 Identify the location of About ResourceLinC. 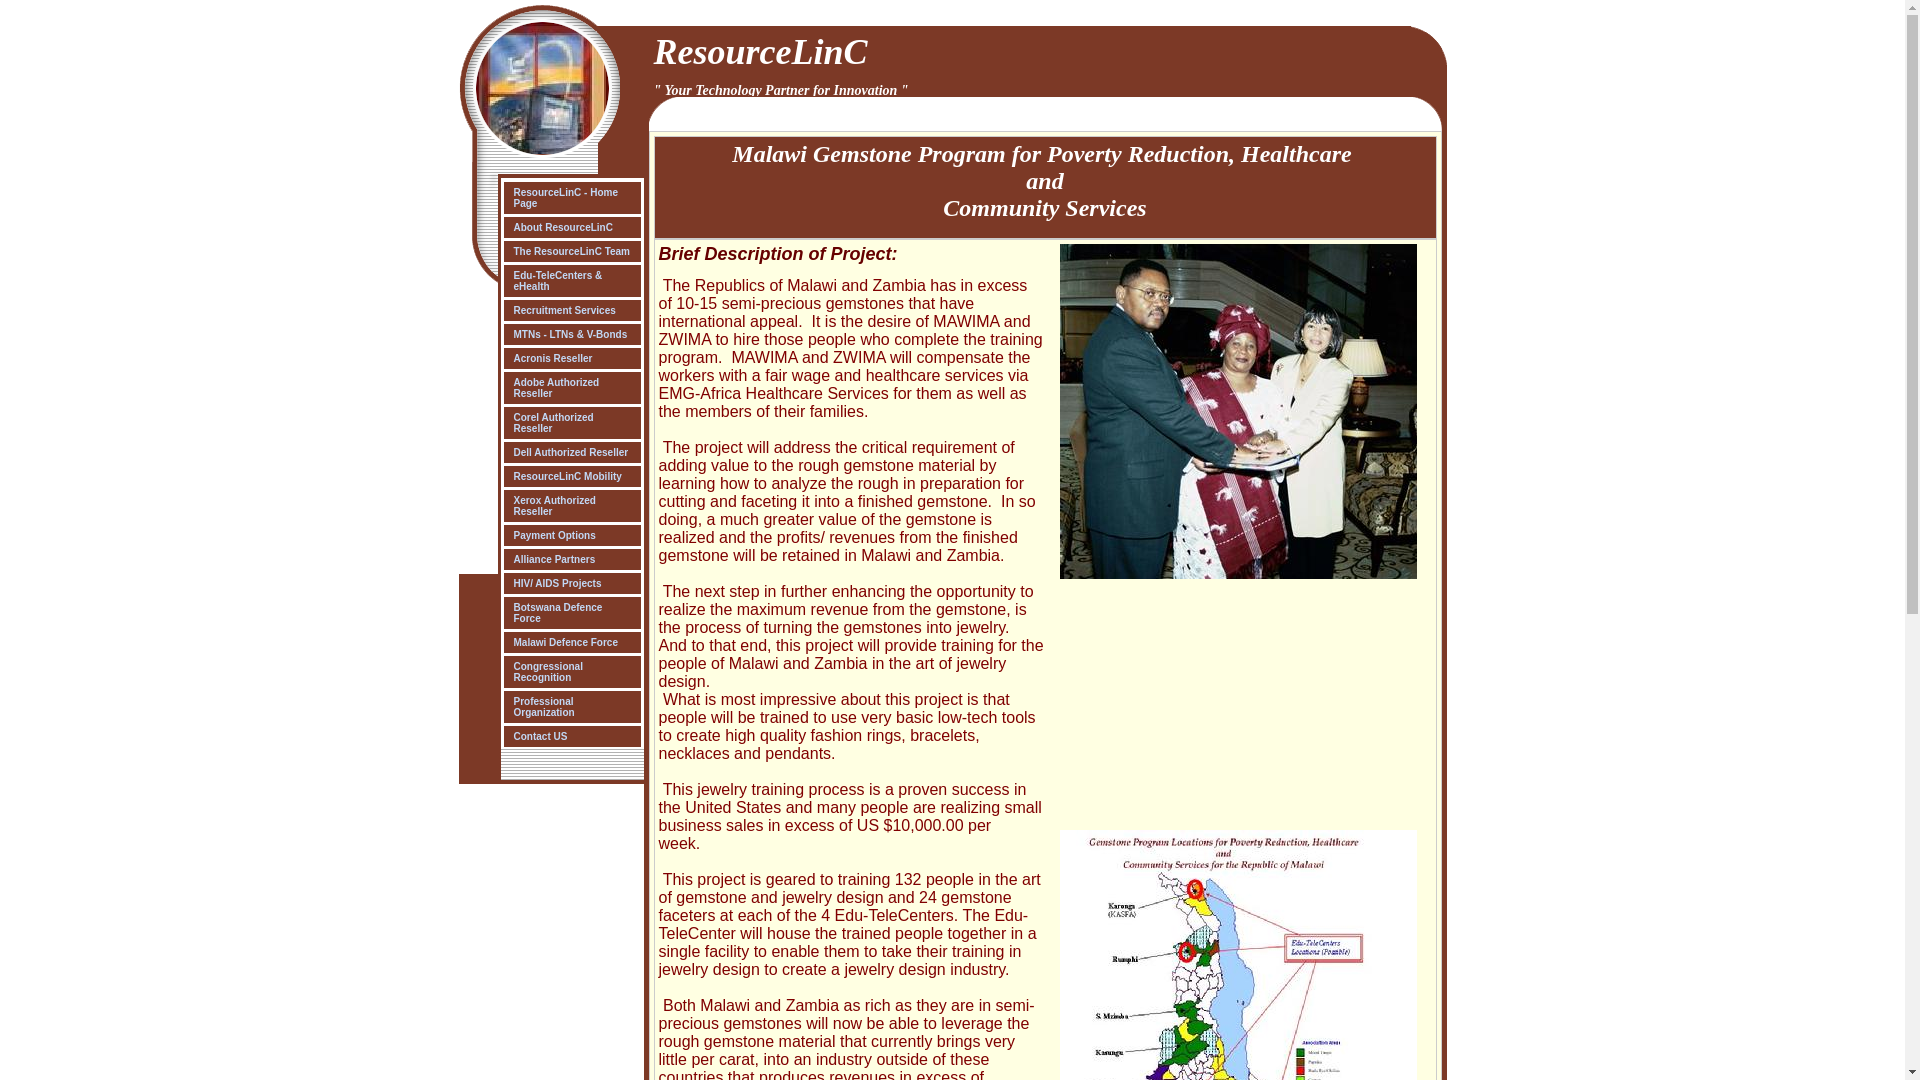
(571, 227).